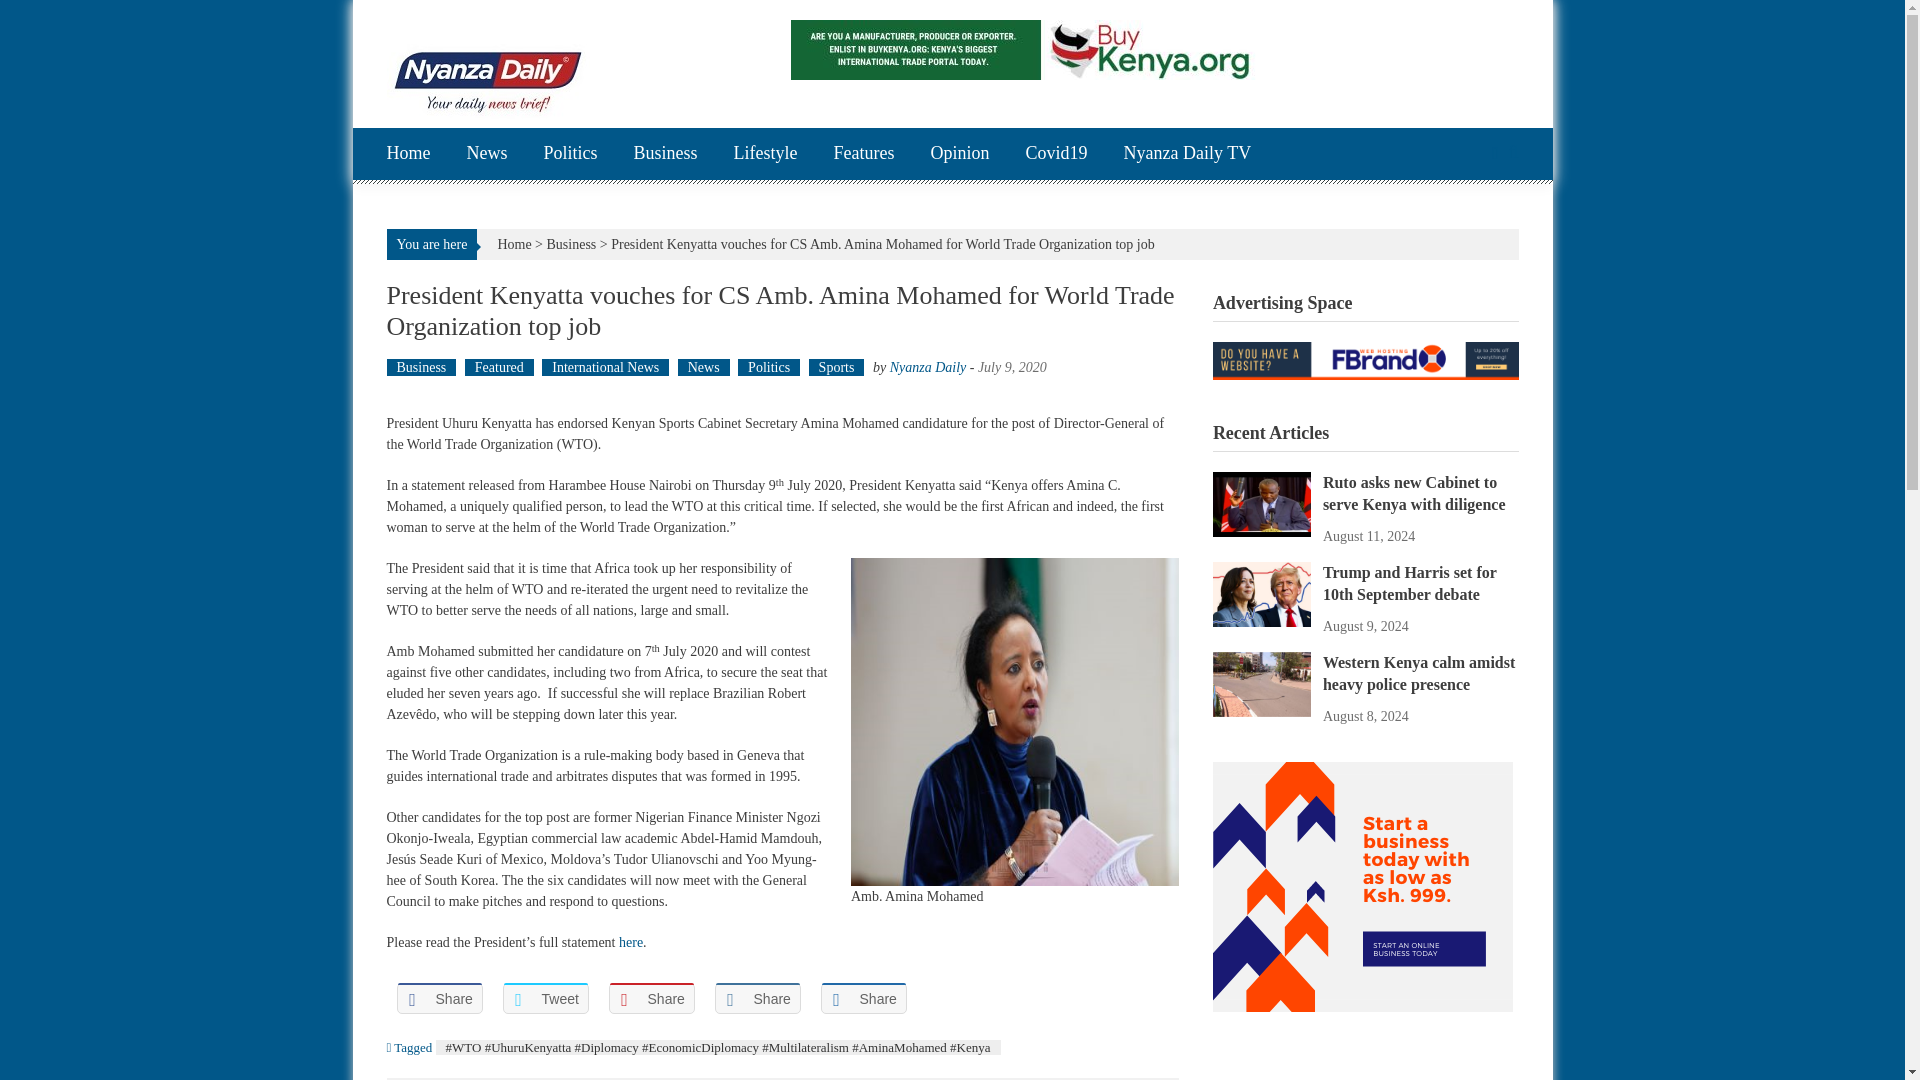 This screenshot has height=1080, width=1920. What do you see at coordinates (438, 998) in the screenshot?
I see `Share` at bounding box center [438, 998].